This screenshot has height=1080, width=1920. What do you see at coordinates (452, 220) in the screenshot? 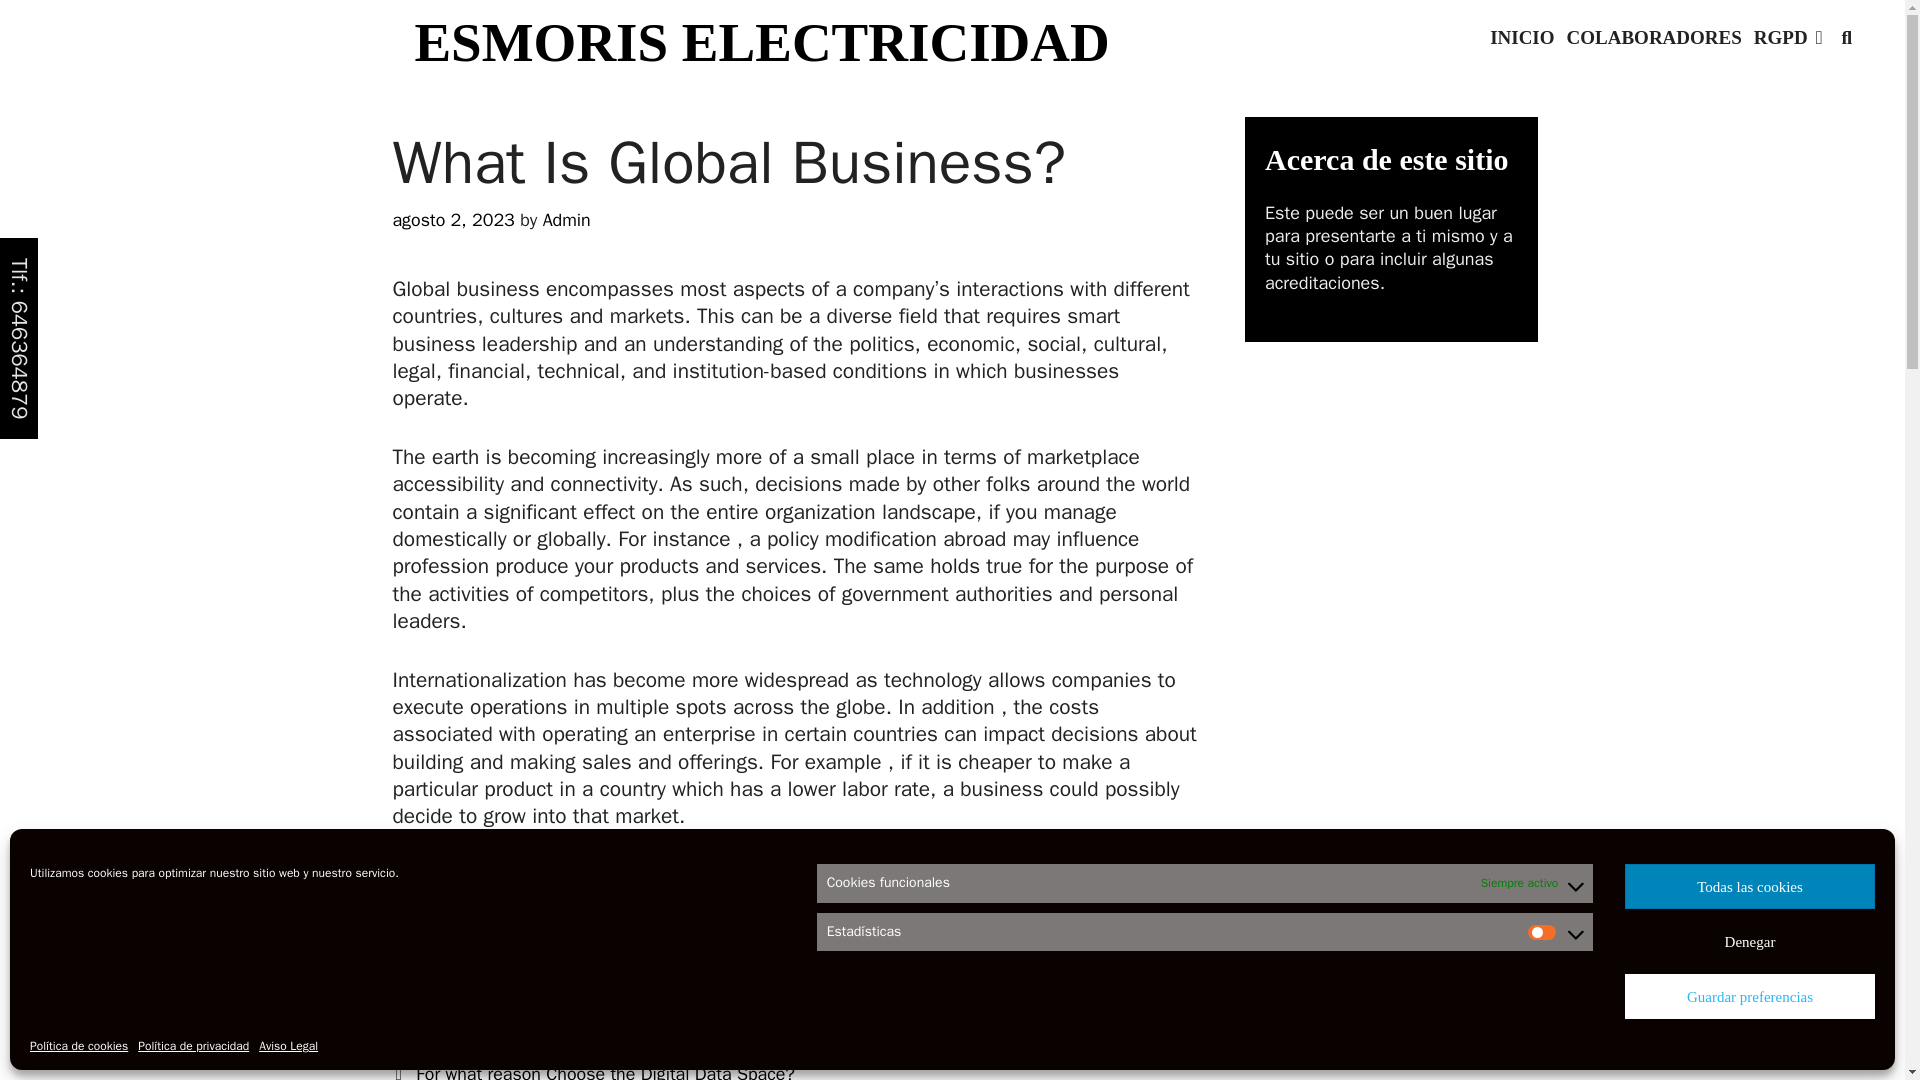
I see `agosto 2, 2023` at bounding box center [452, 220].